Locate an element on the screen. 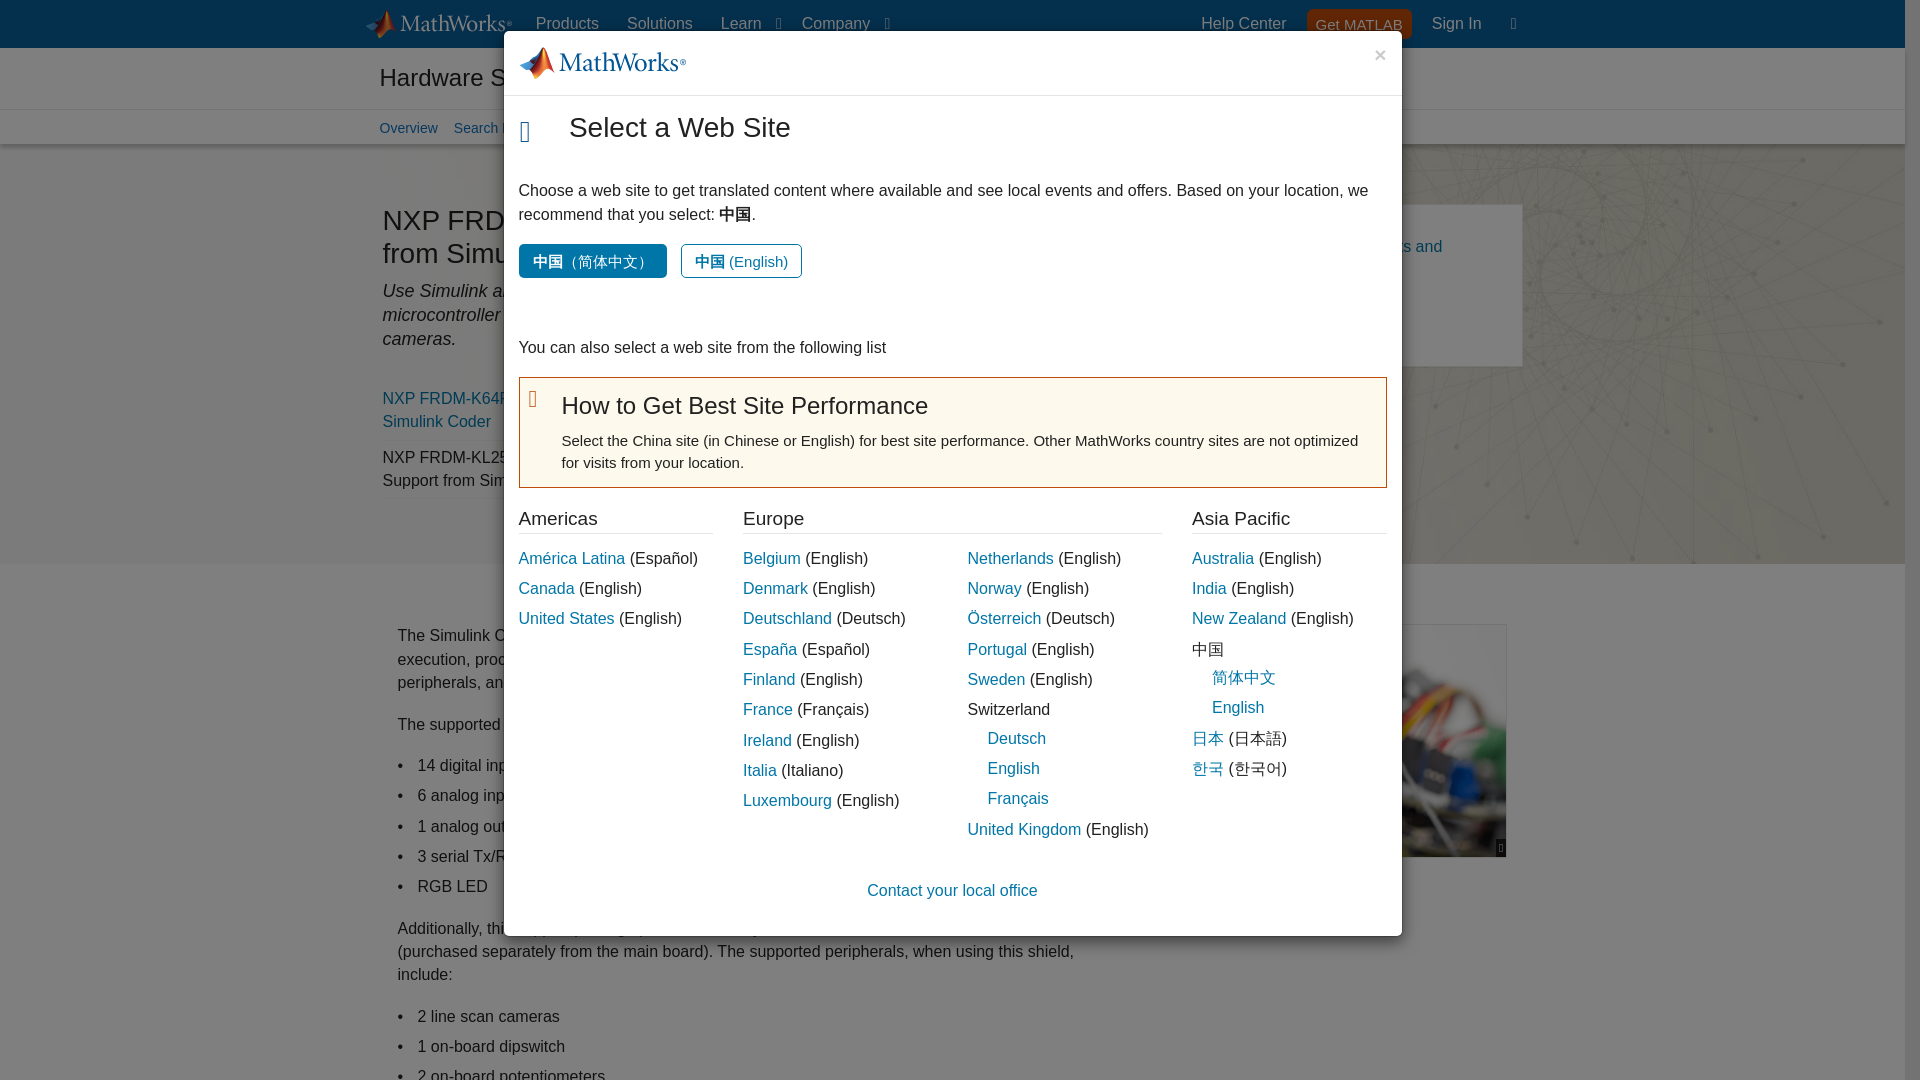 This screenshot has width=1920, height=1080. Sign In to Your MathWorks Account is located at coordinates (659, 24).